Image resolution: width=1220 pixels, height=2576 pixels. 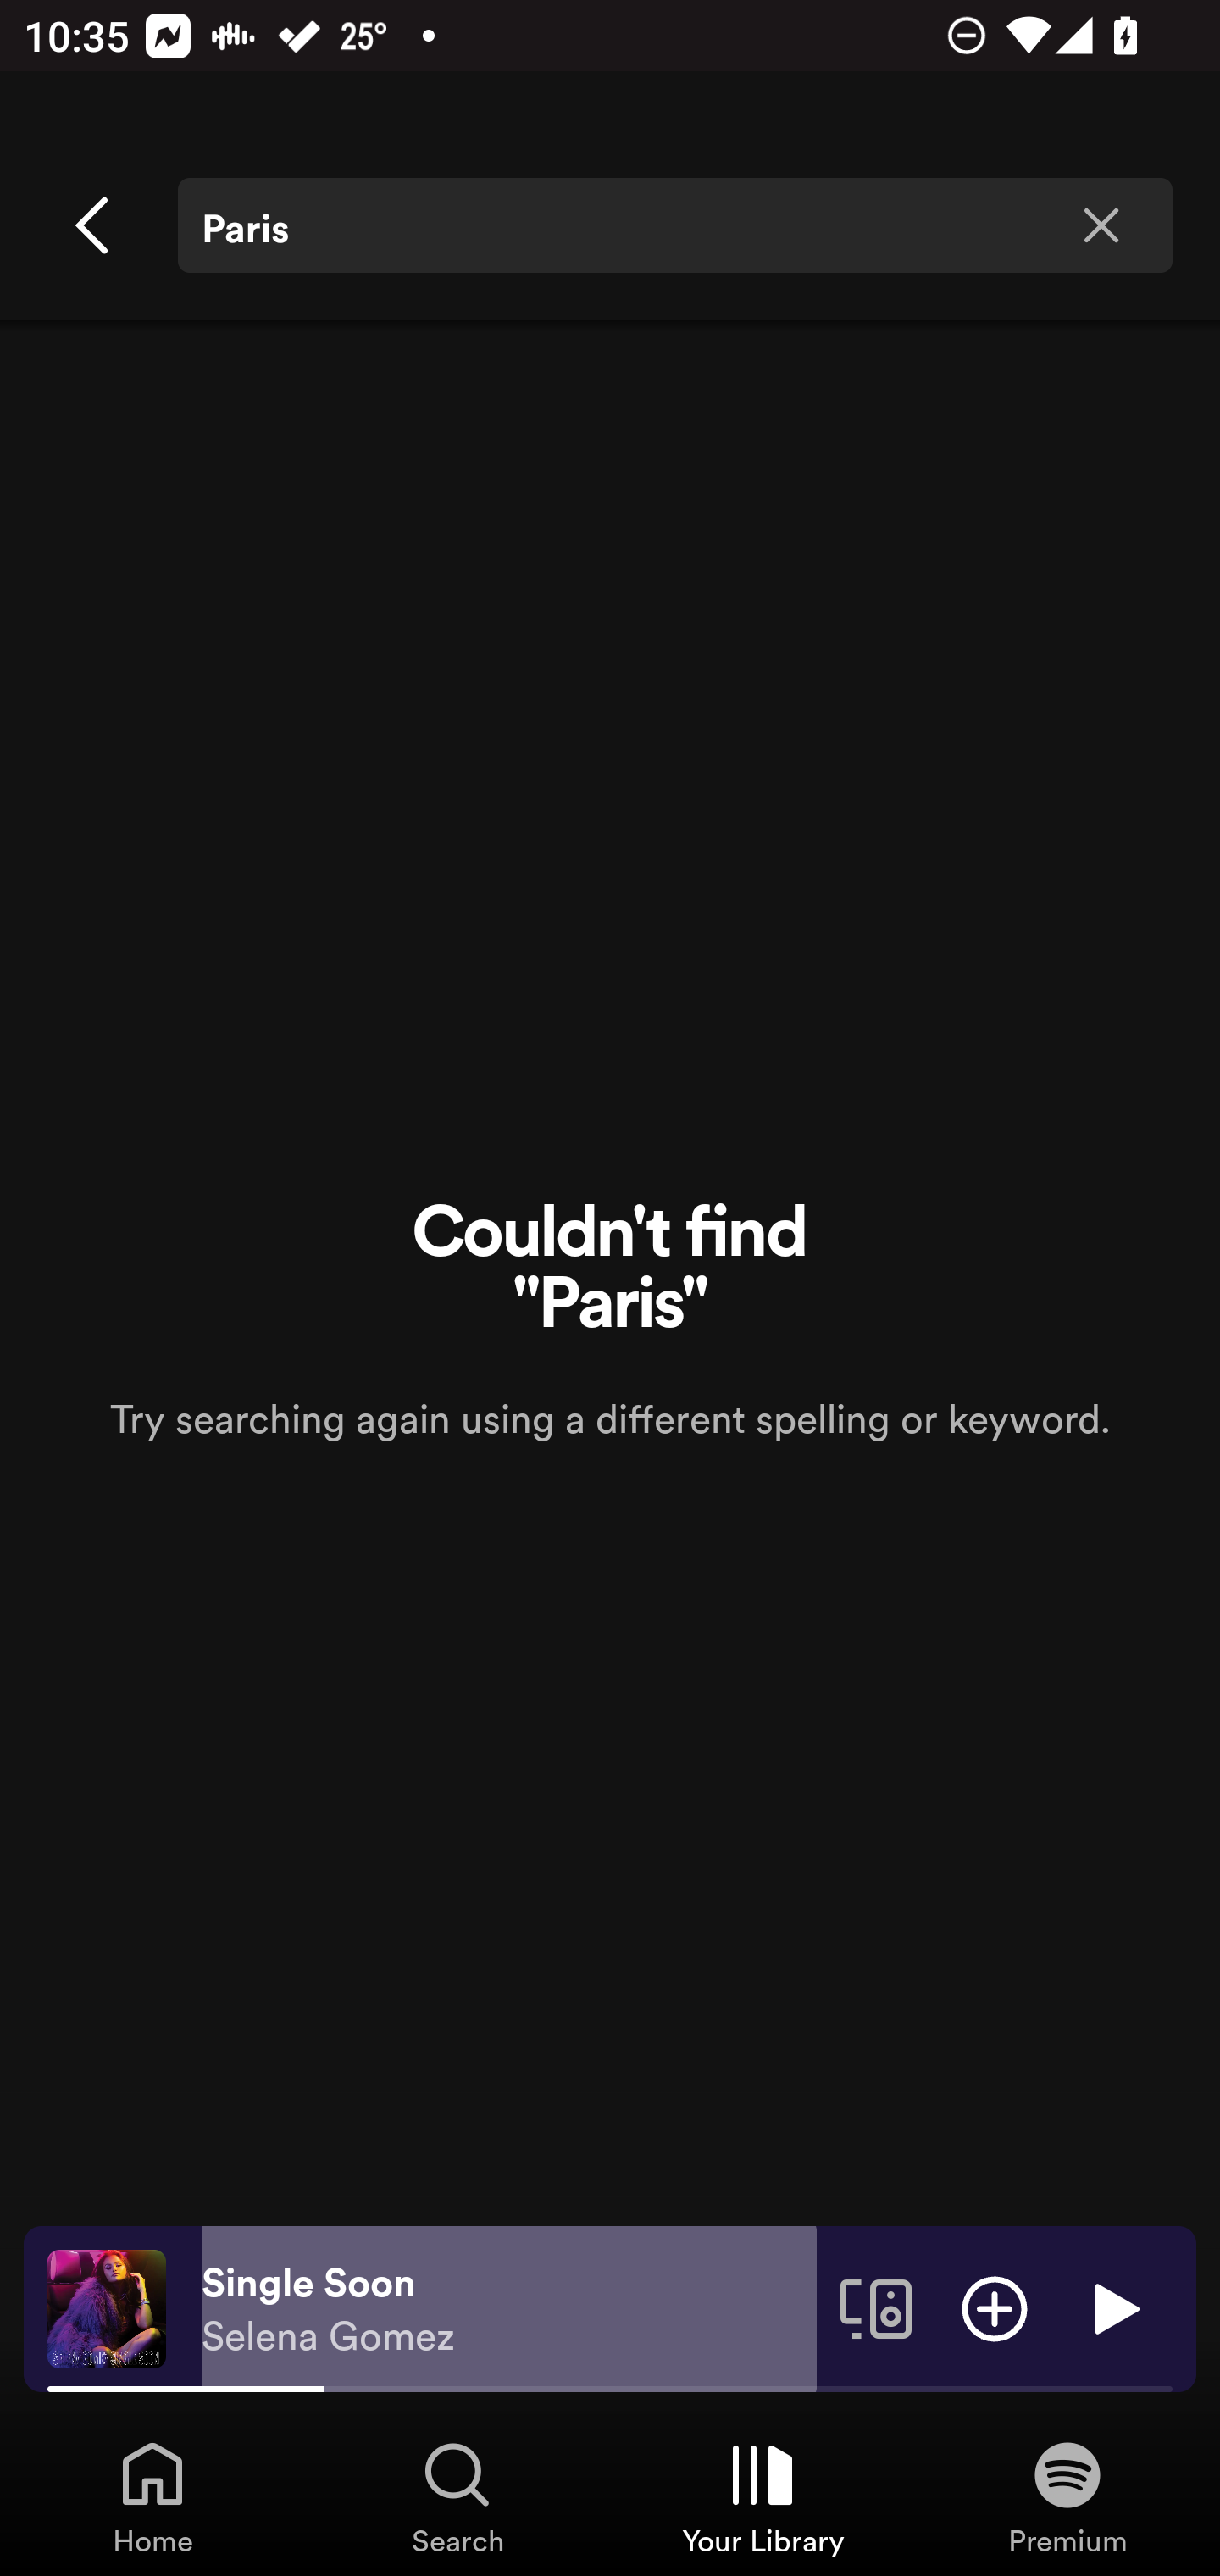 I want to click on Clear, so click(x=1101, y=225).